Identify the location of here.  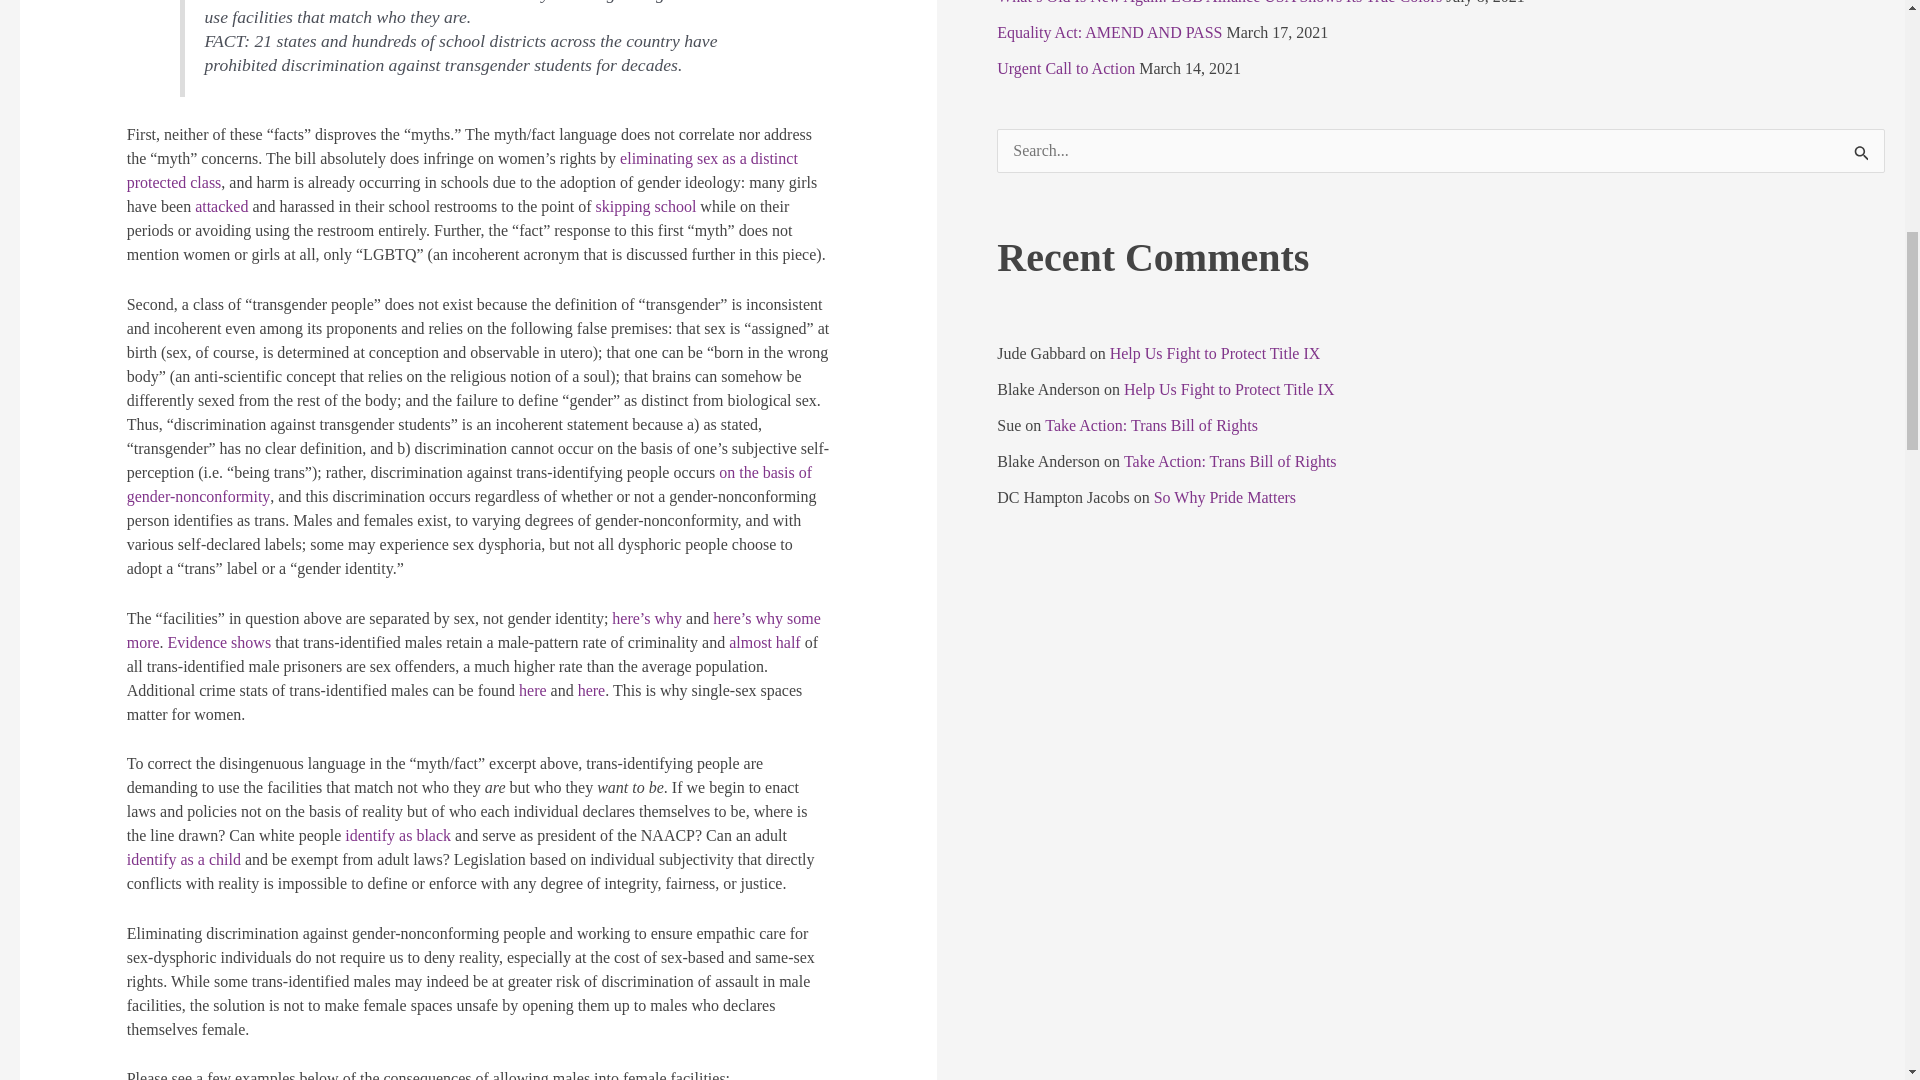
(532, 690).